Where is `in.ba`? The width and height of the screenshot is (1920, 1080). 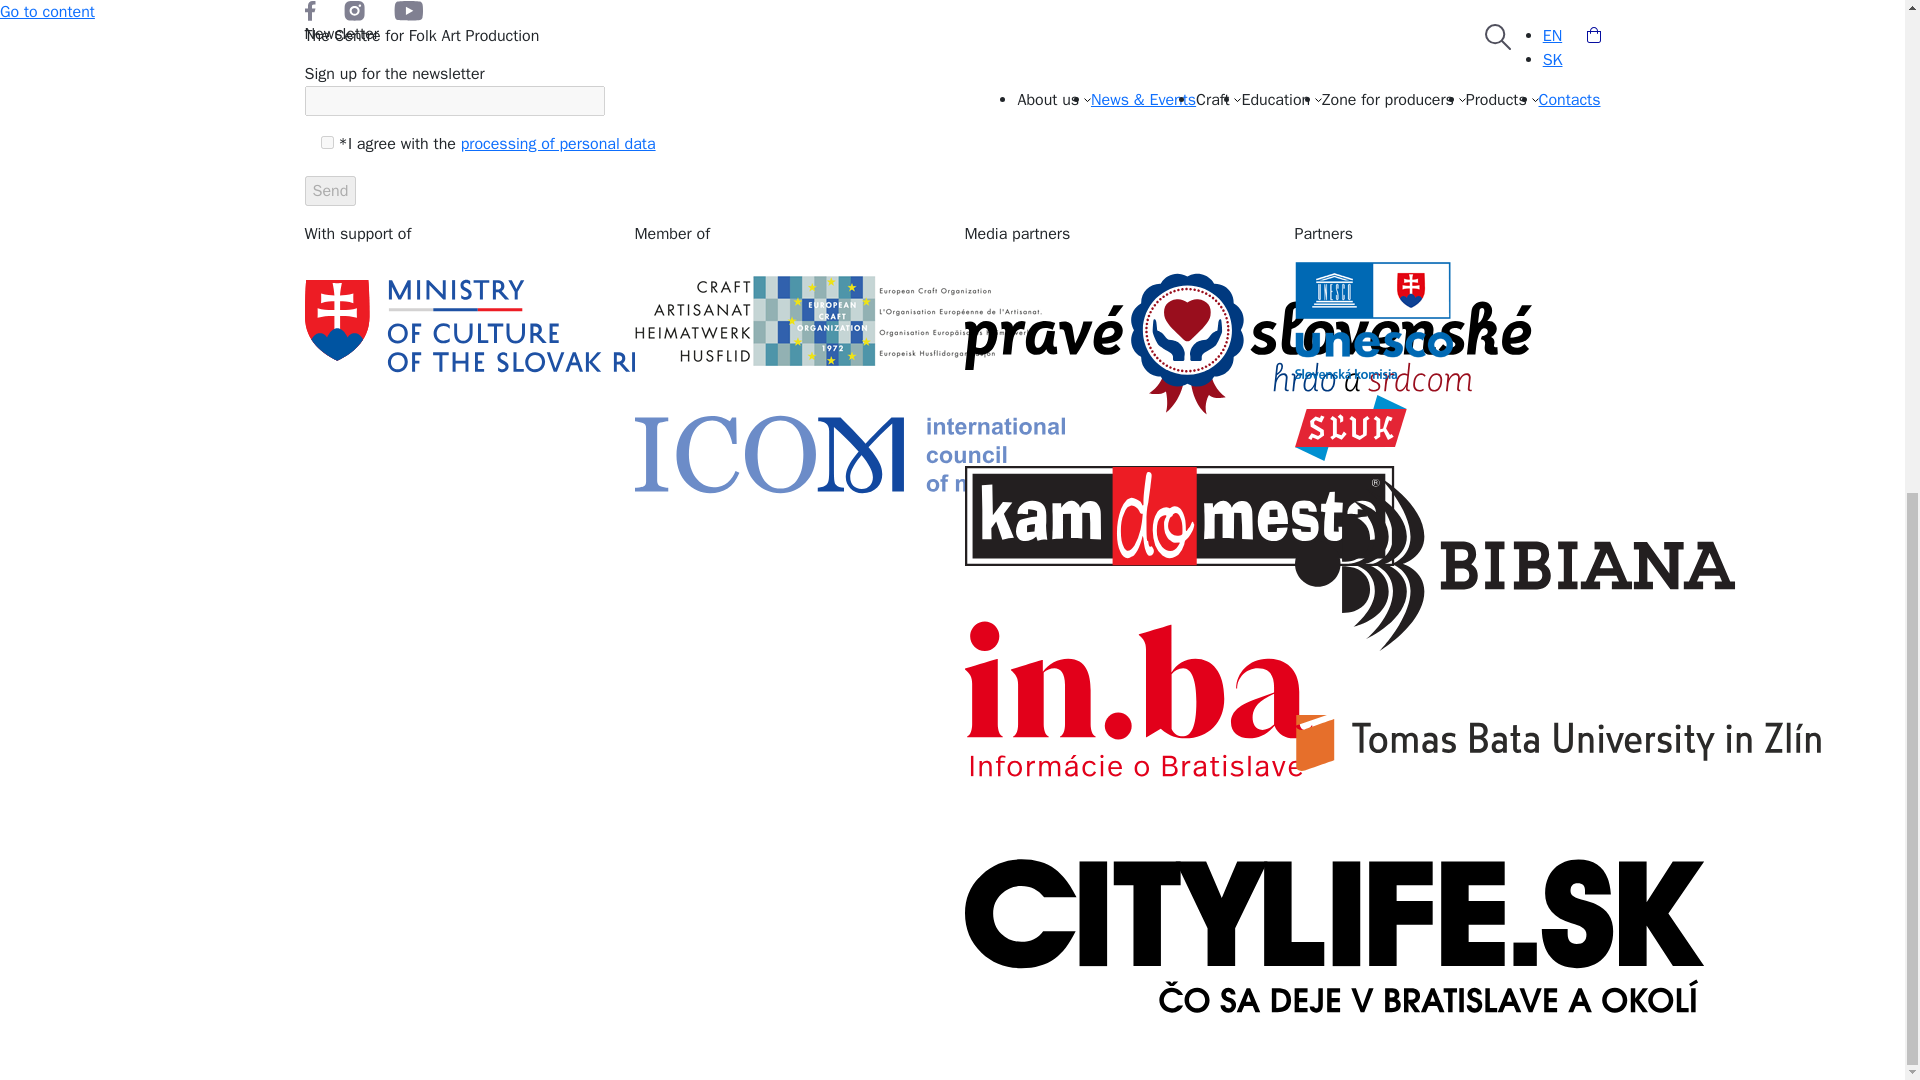 in.ba is located at coordinates (1116, 698).